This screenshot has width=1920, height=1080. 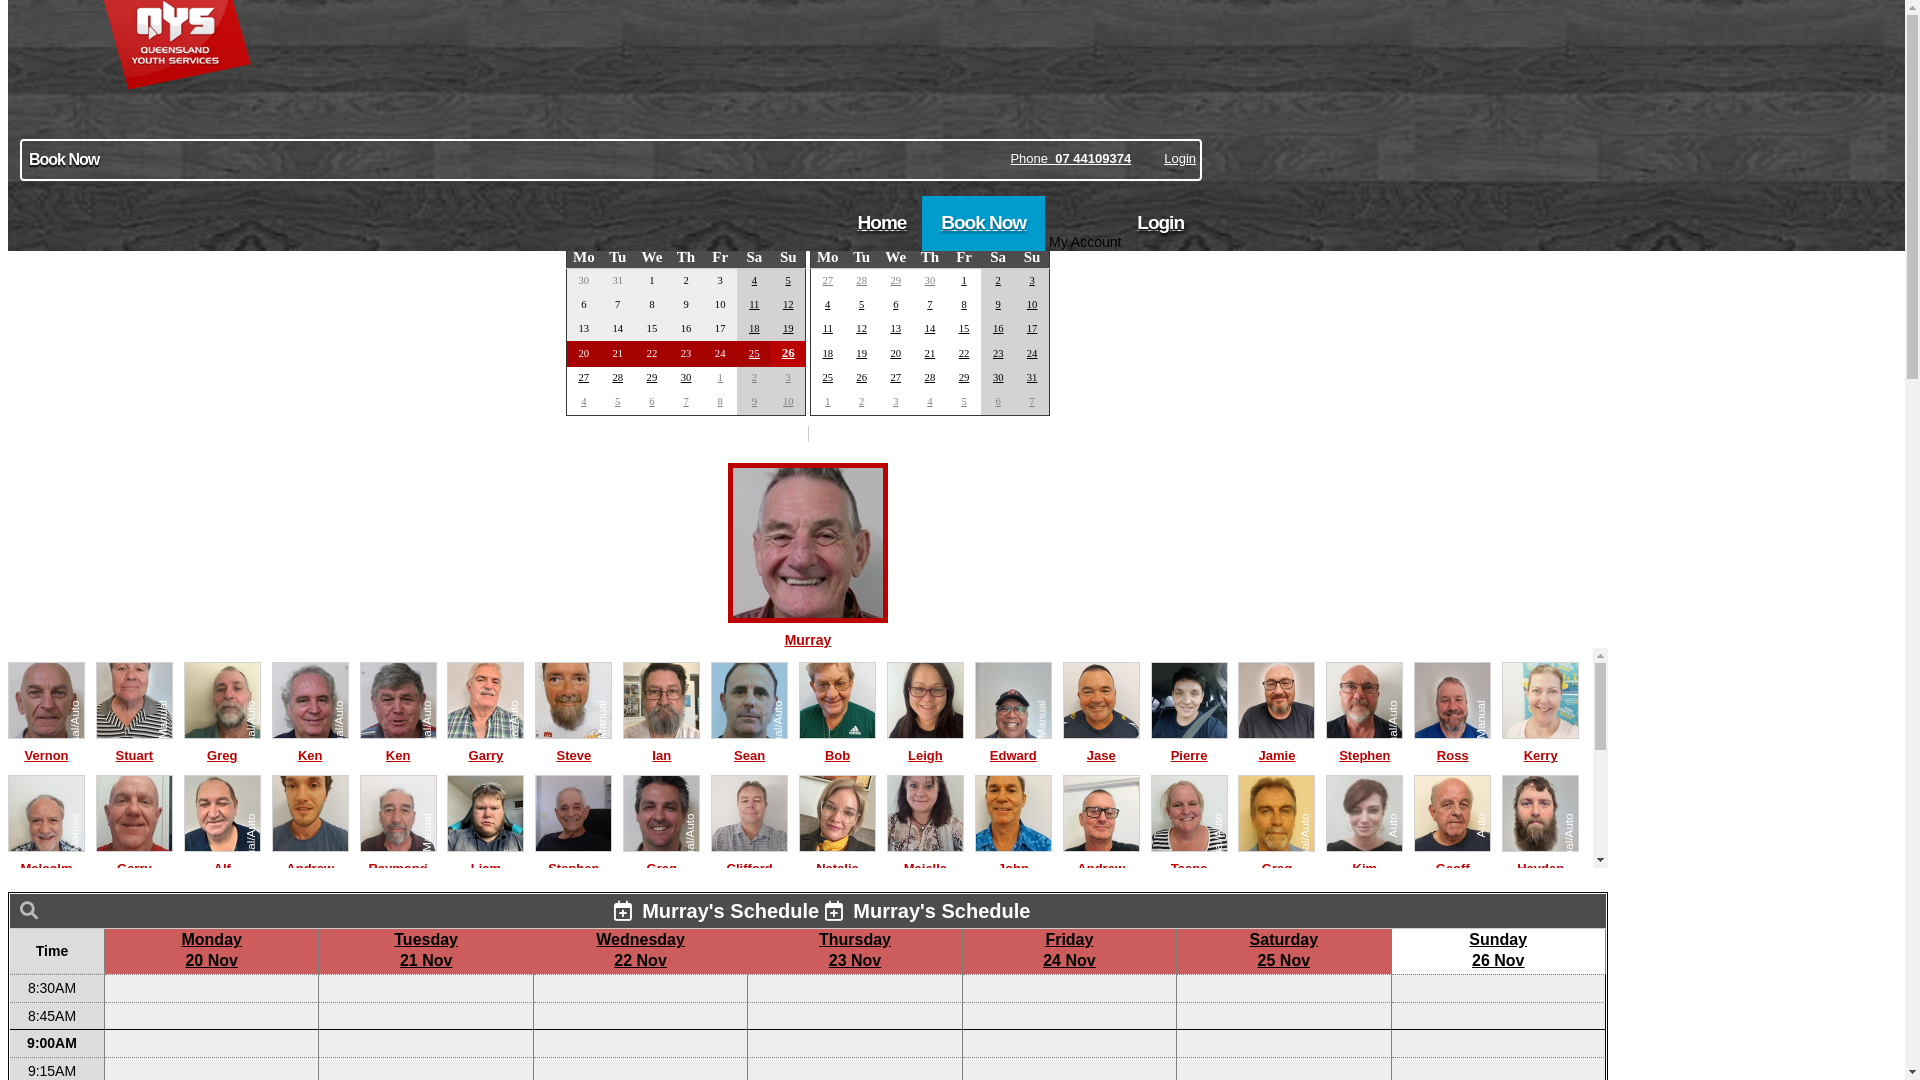 What do you see at coordinates (896, 354) in the screenshot?
I see `20` at bounding box center [896, 354].